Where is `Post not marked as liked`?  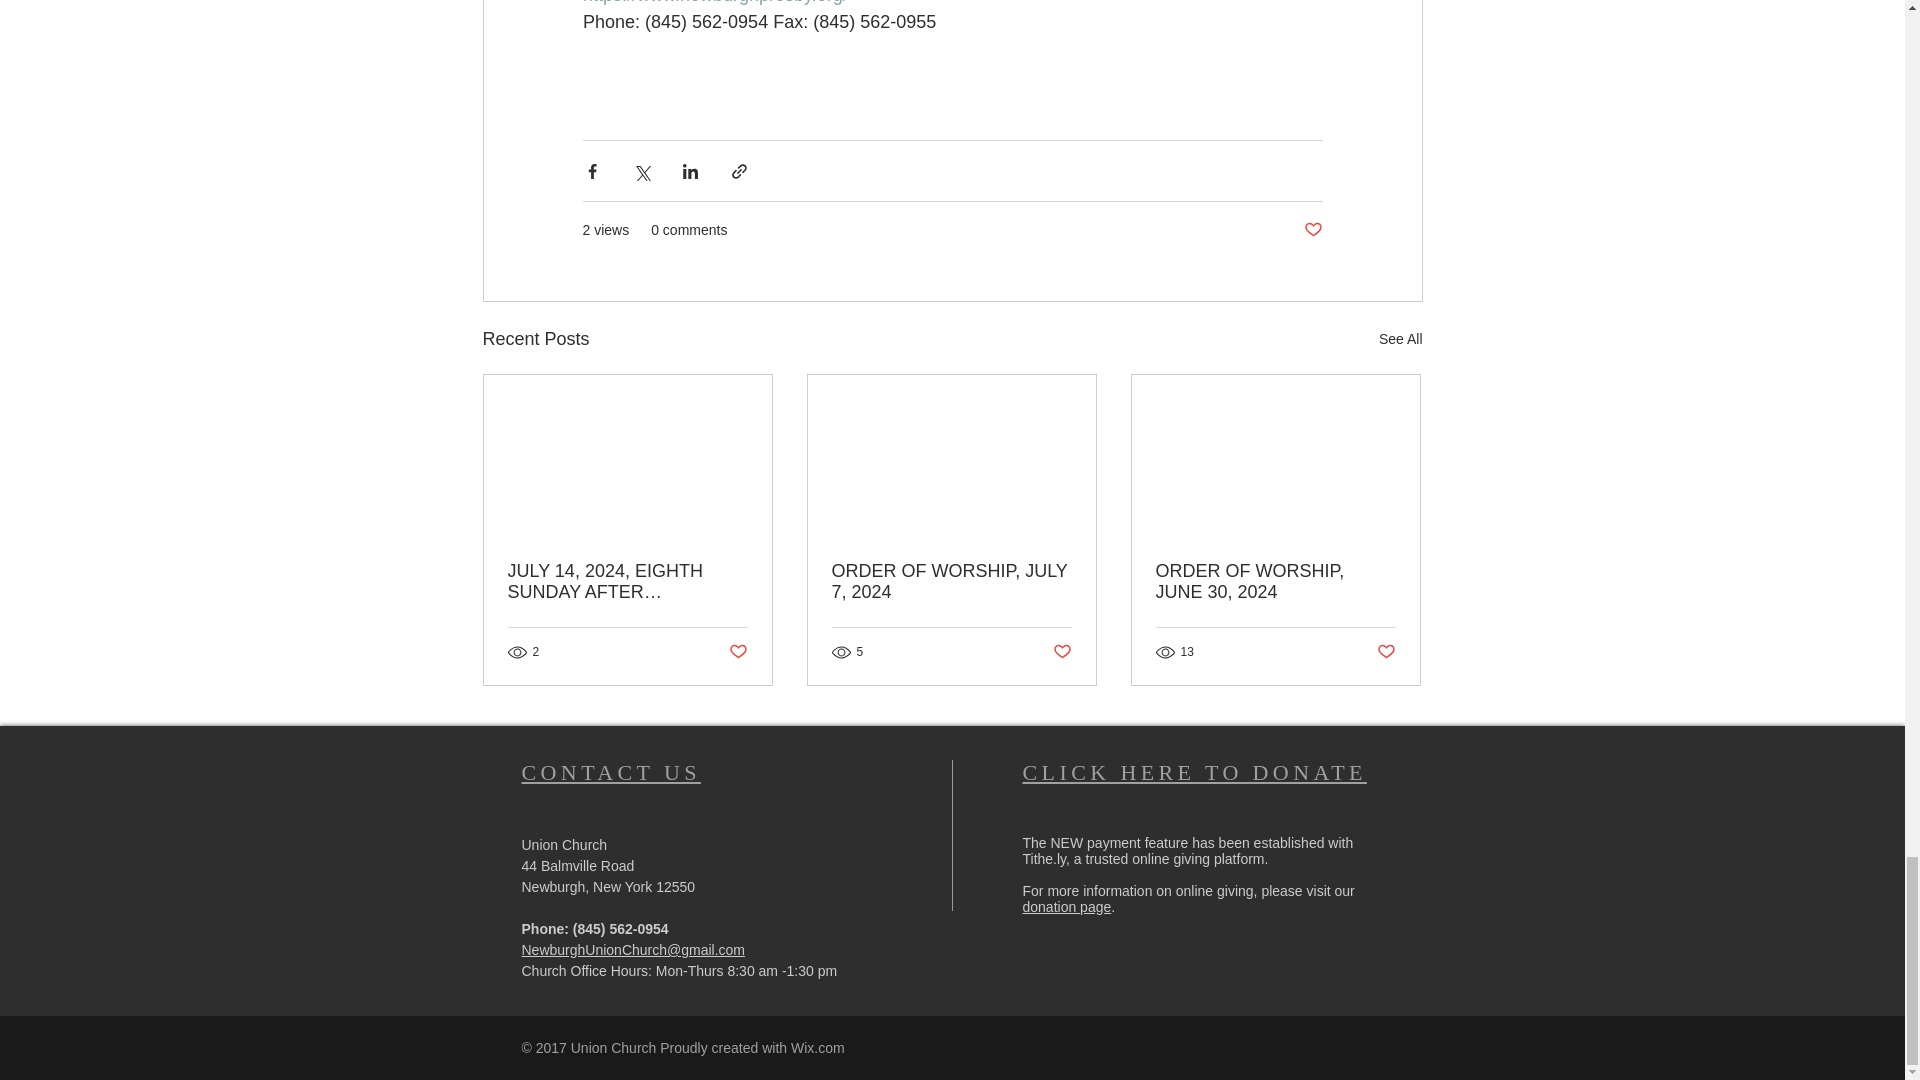
Post not marked as liked is located at coordinates (1062, 652).